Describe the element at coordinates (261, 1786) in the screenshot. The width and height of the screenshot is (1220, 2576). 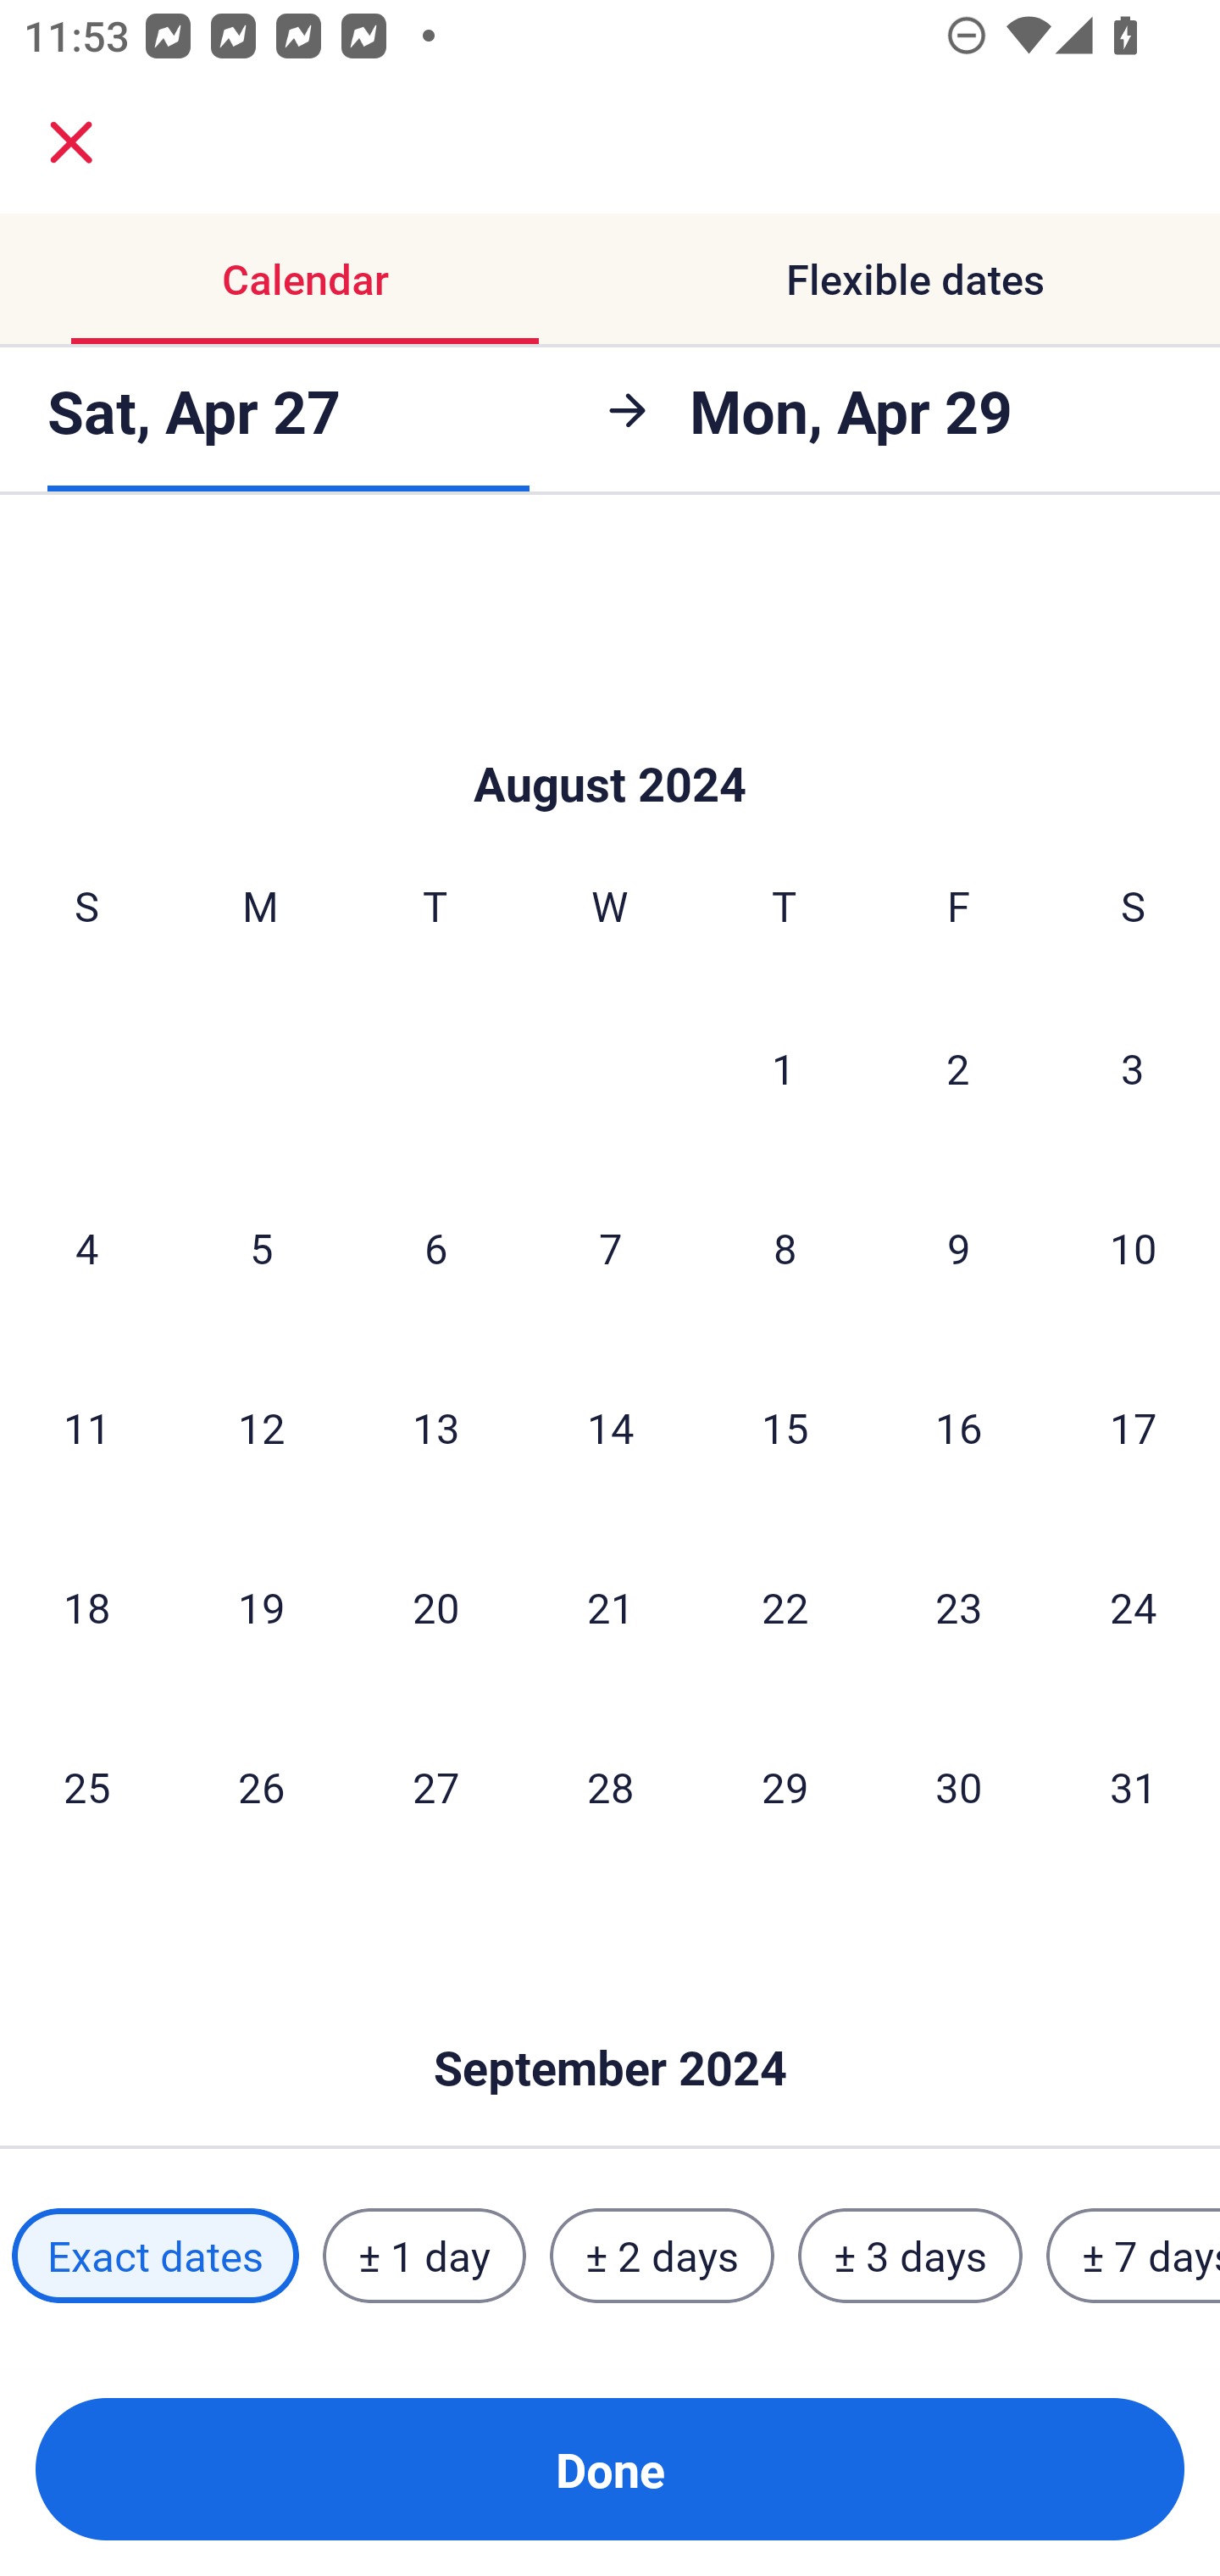
I see `26 Monday, August 26, 2024` at that location.